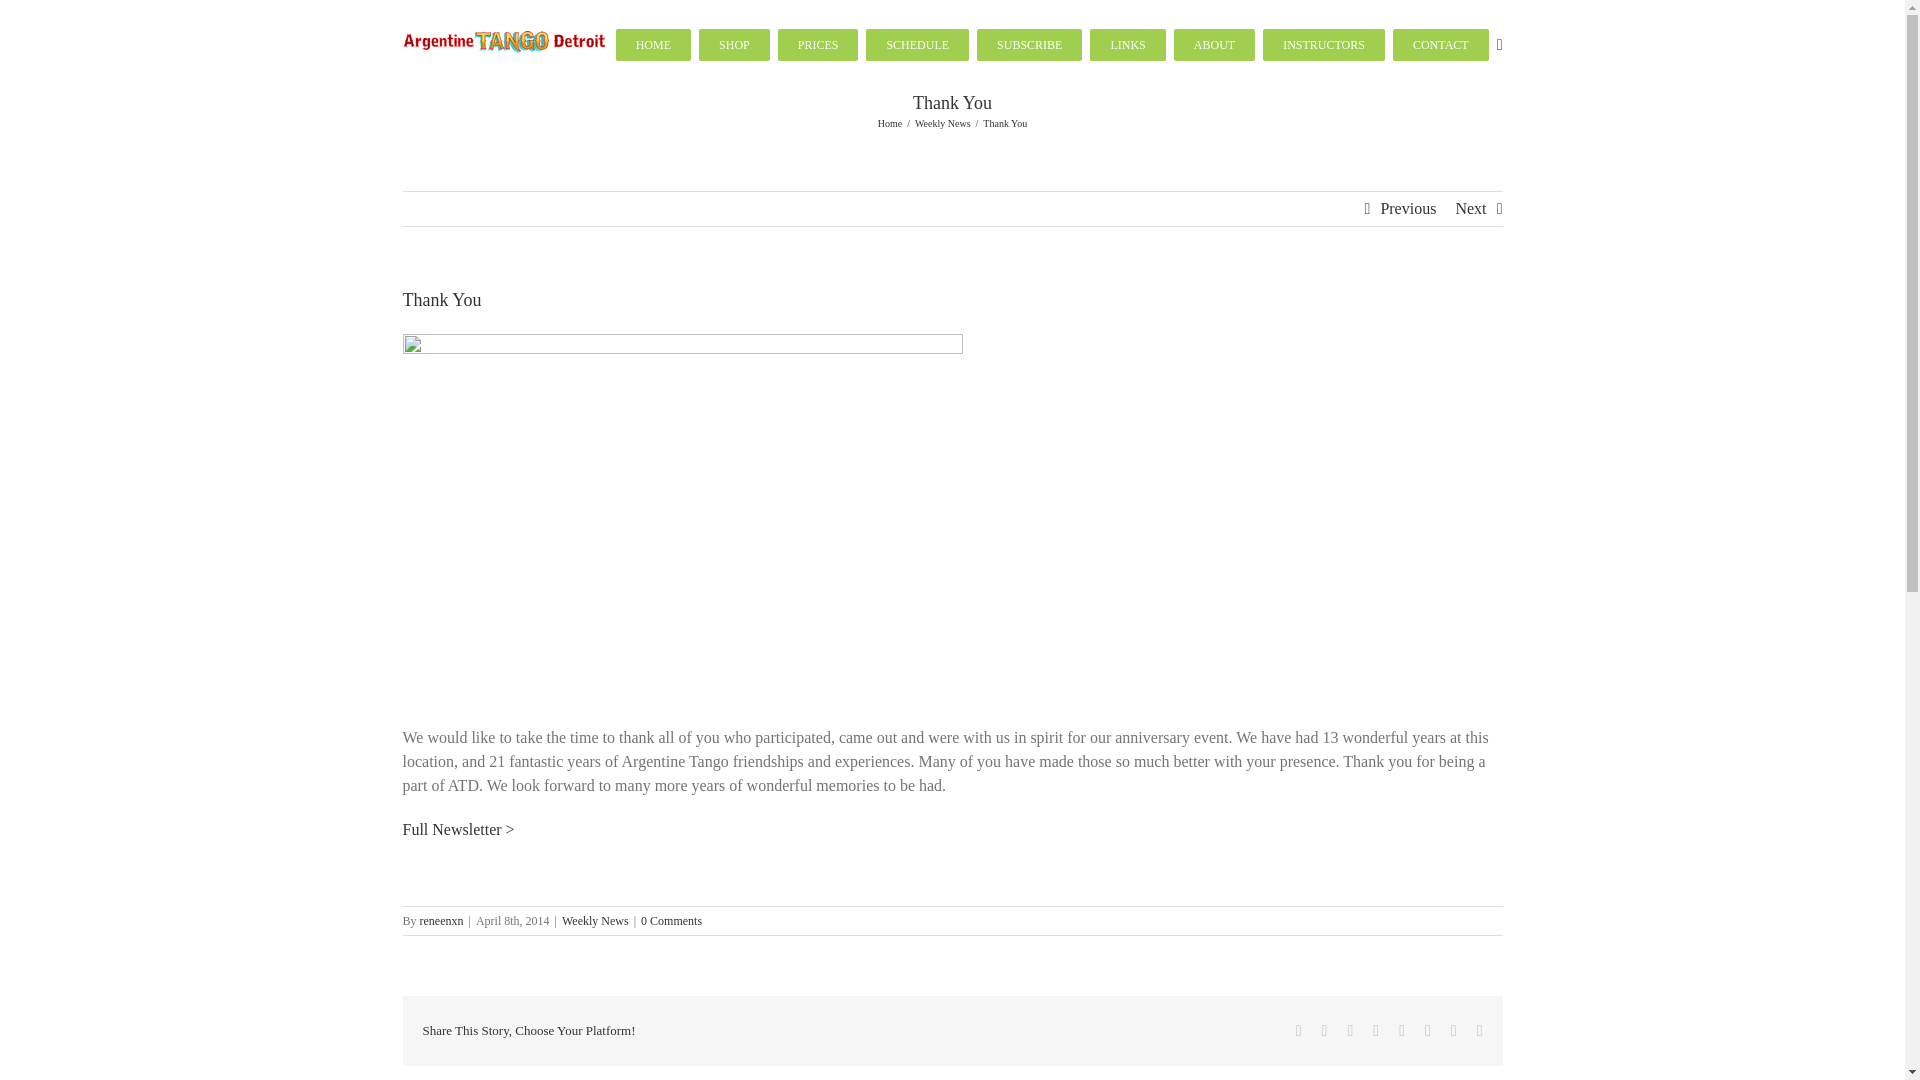 The height and width of the screenshot is (1080, 1920). I want to click on Home, so click(890, 122).